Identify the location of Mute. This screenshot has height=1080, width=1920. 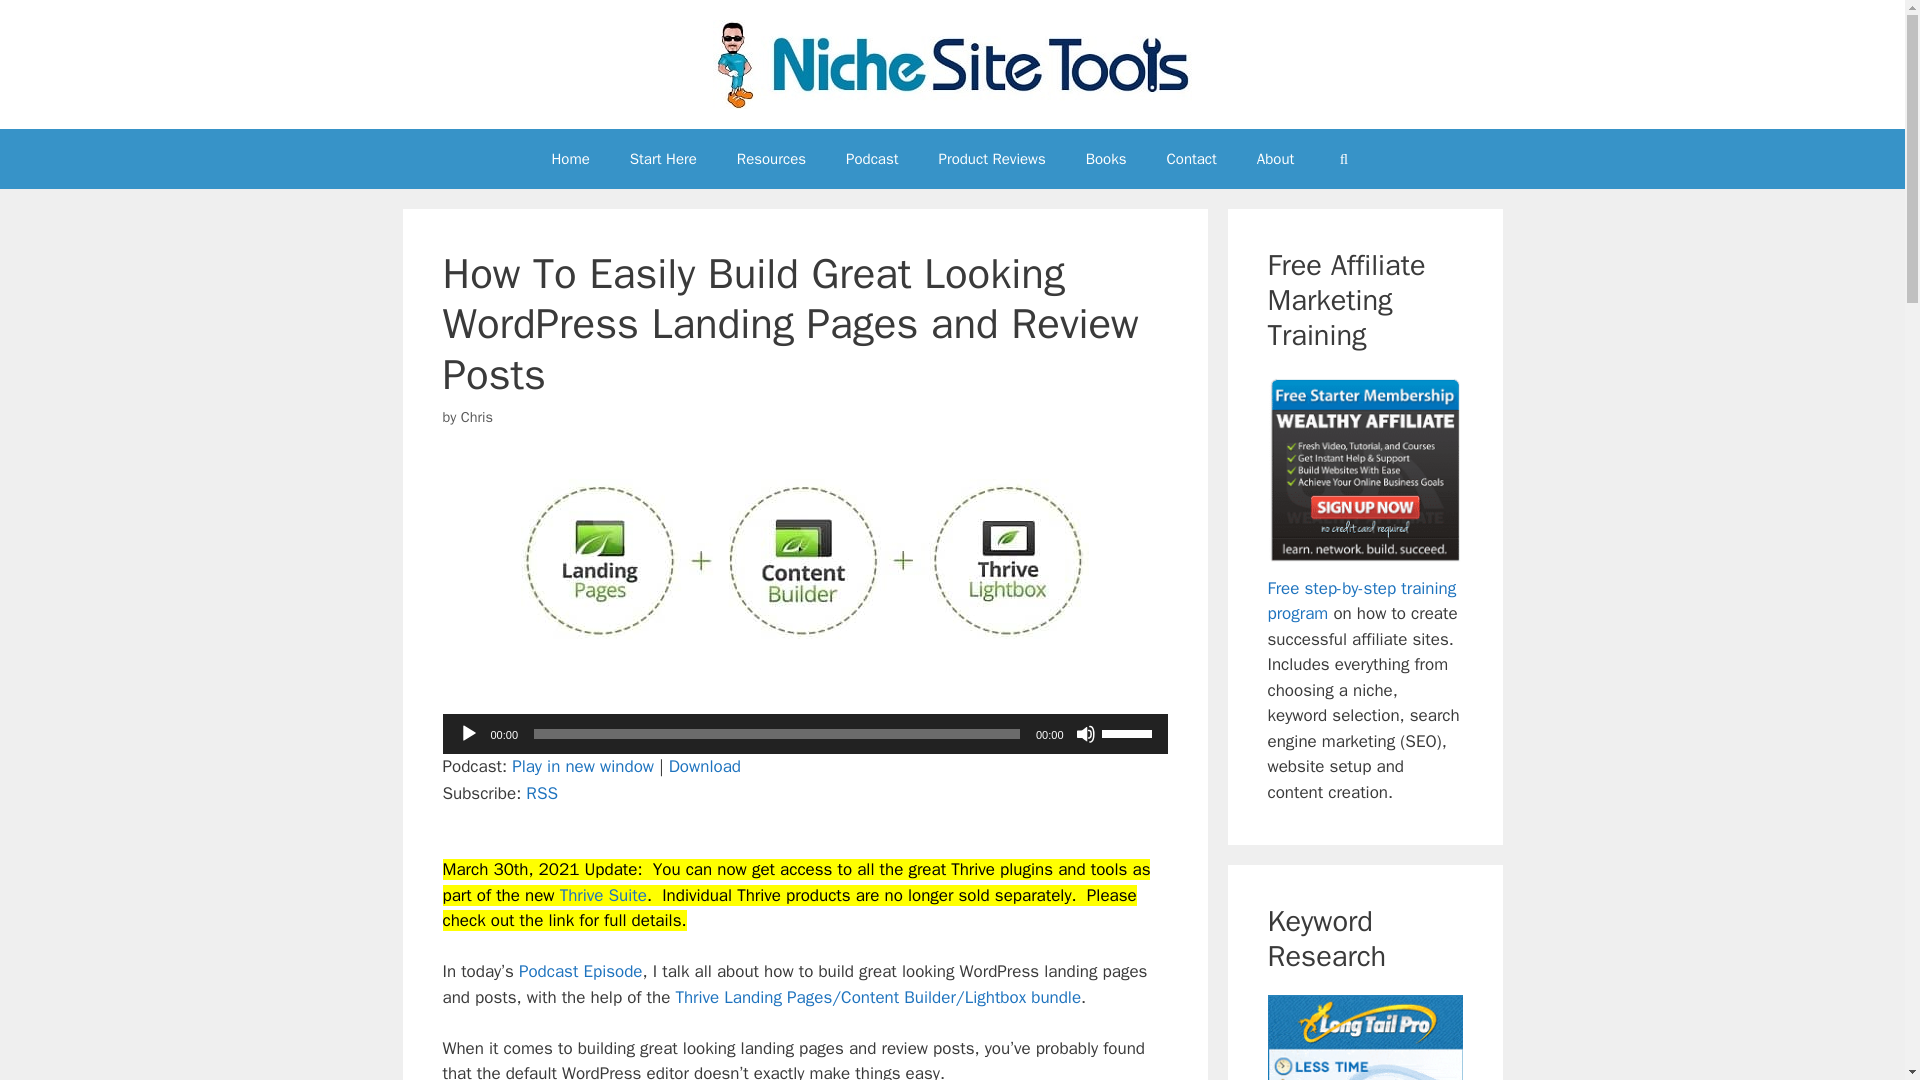
(1086, 734).